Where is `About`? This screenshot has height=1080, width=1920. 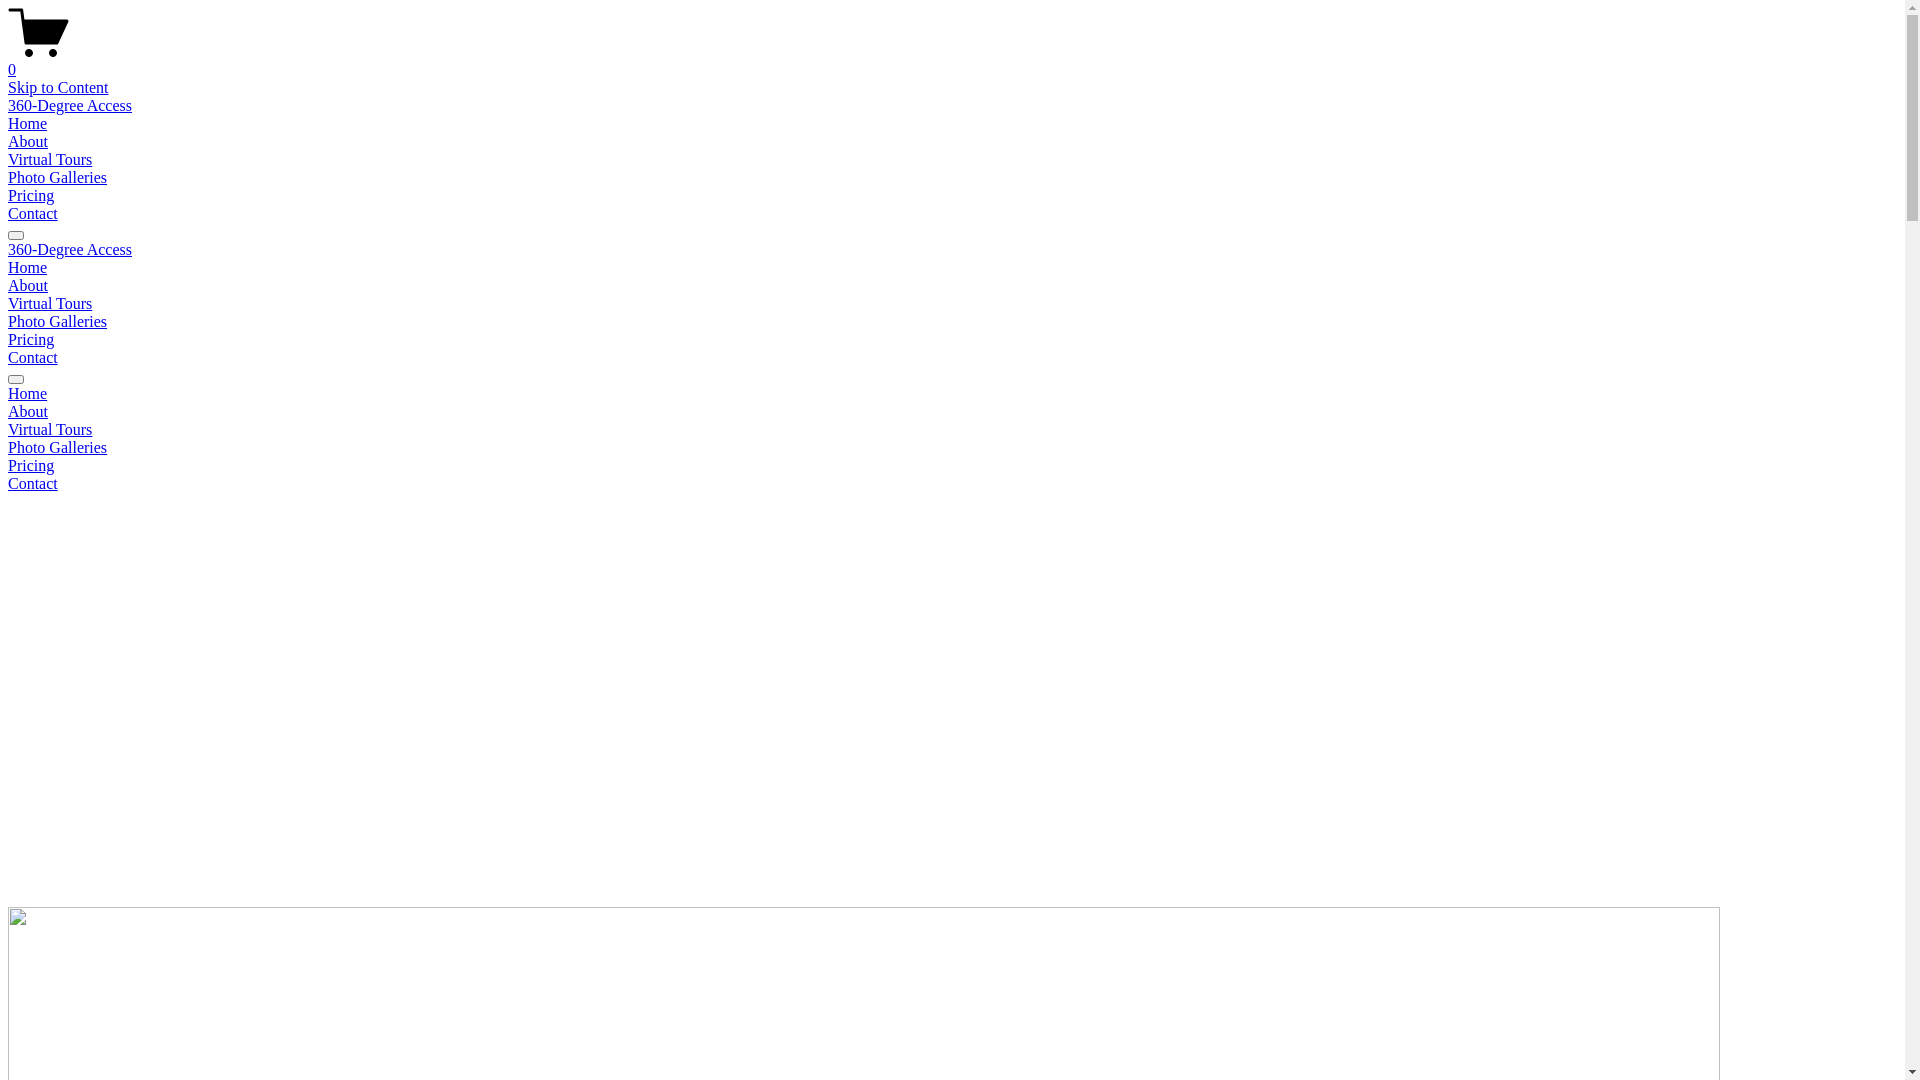 About is located at coordinates (28, 286).